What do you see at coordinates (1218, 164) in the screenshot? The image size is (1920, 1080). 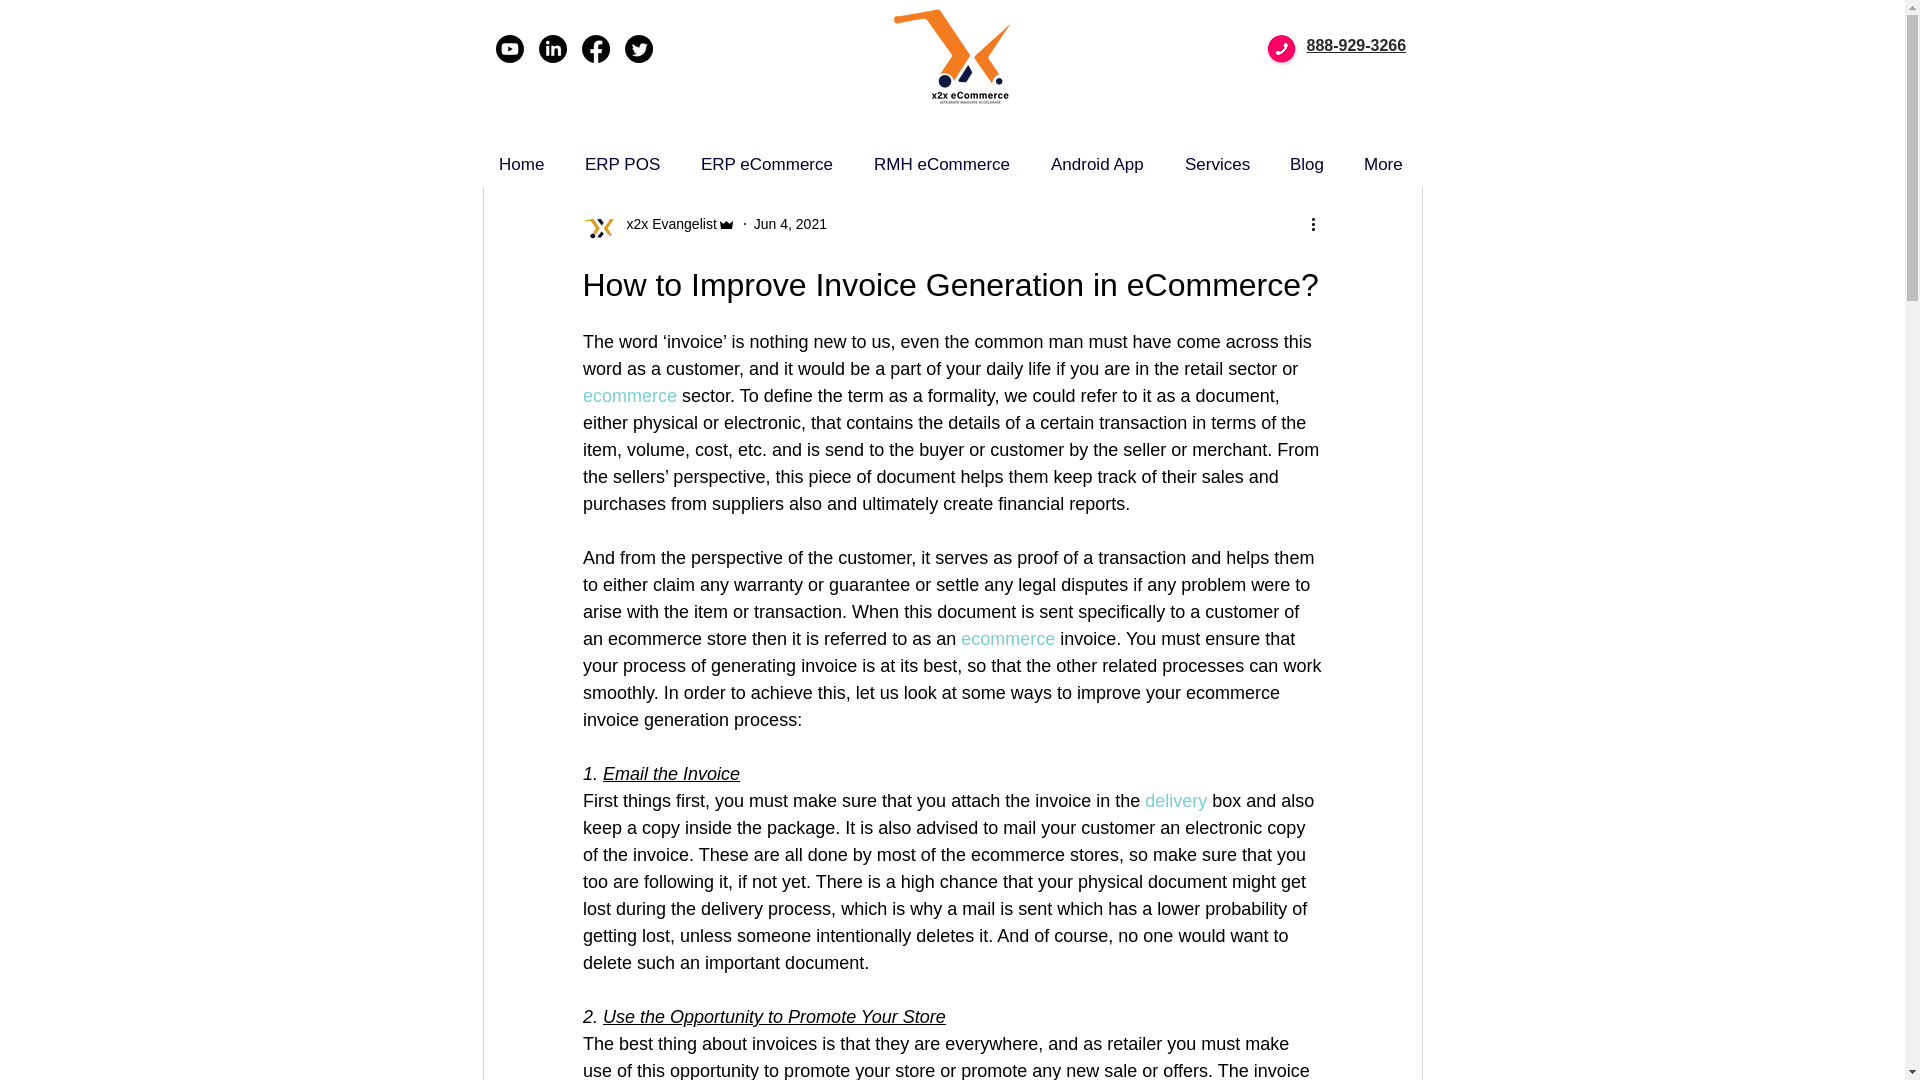 I see `Services` at bounding box center [1218, 164].